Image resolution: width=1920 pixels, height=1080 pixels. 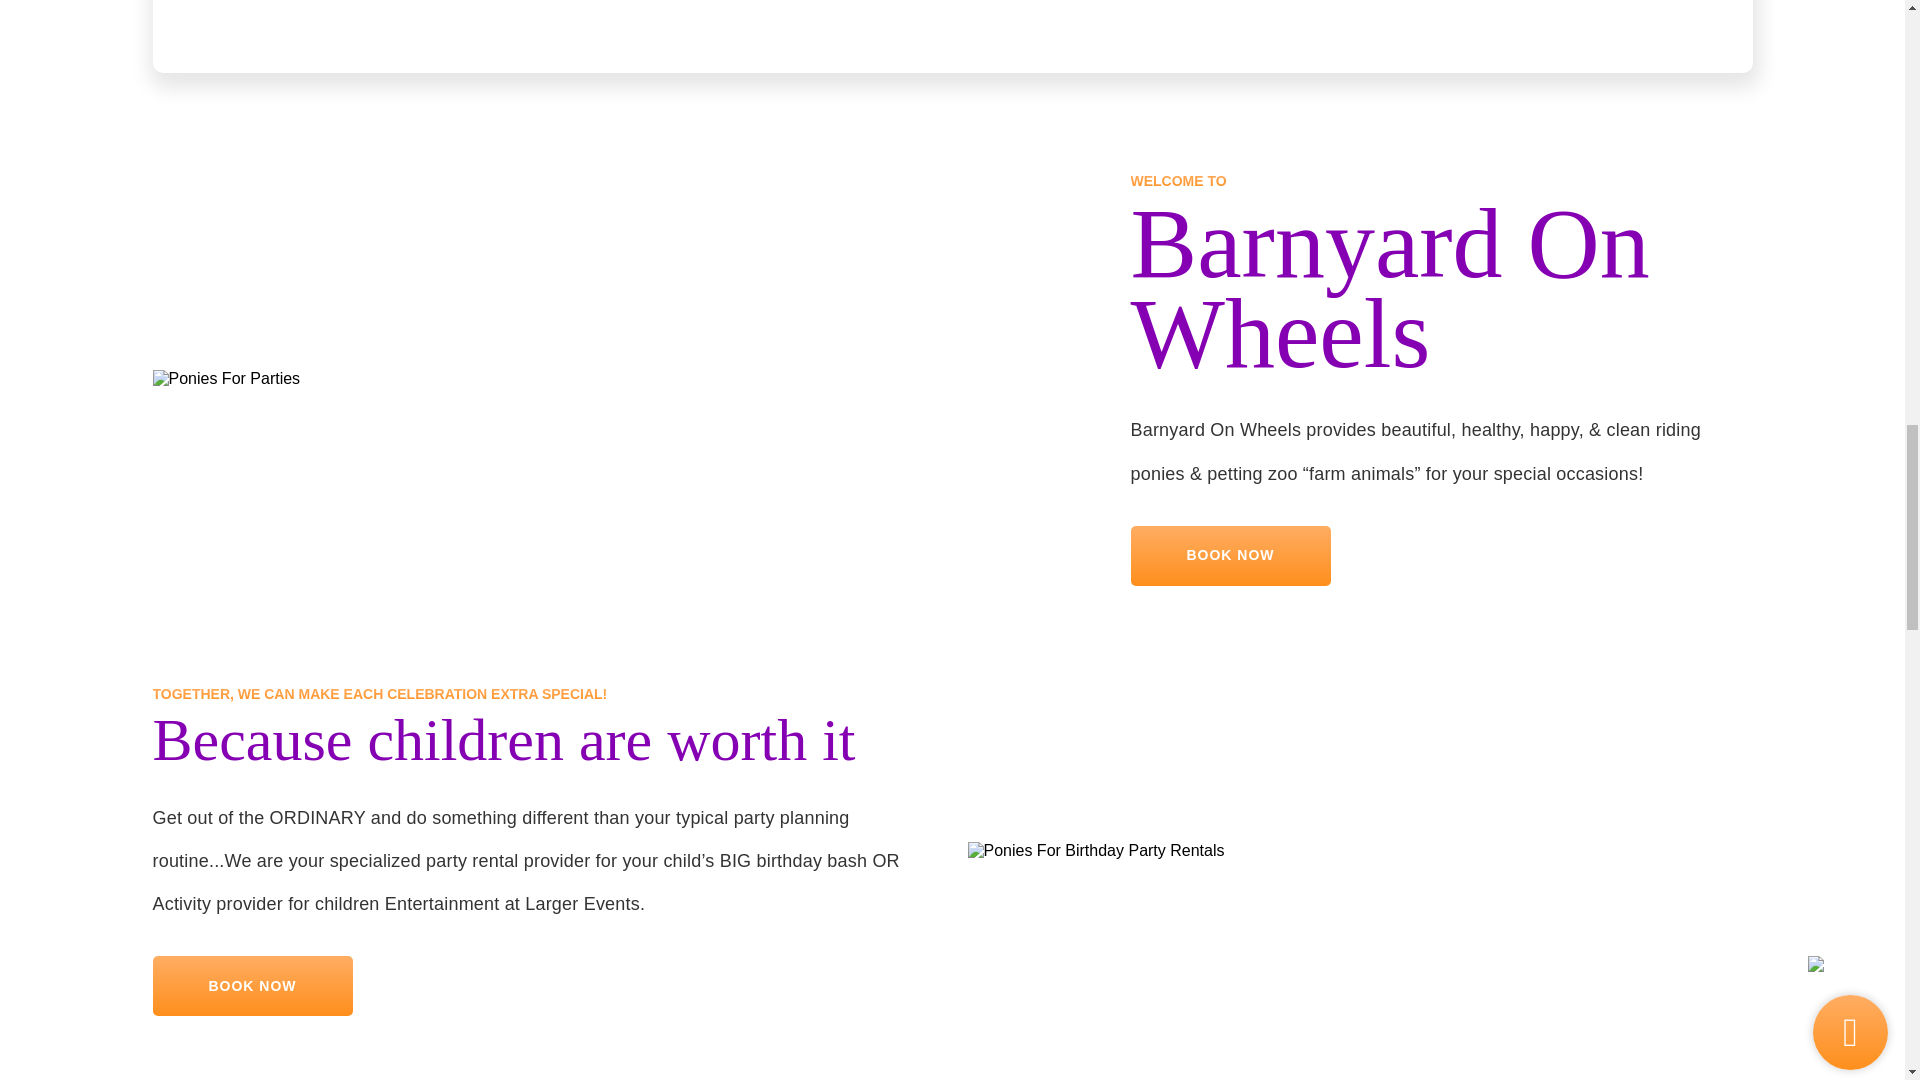 What do you see at coordinates (251, 986) in the screenshot?
I see `BOOK NOW` at bounding box center [251, 986].